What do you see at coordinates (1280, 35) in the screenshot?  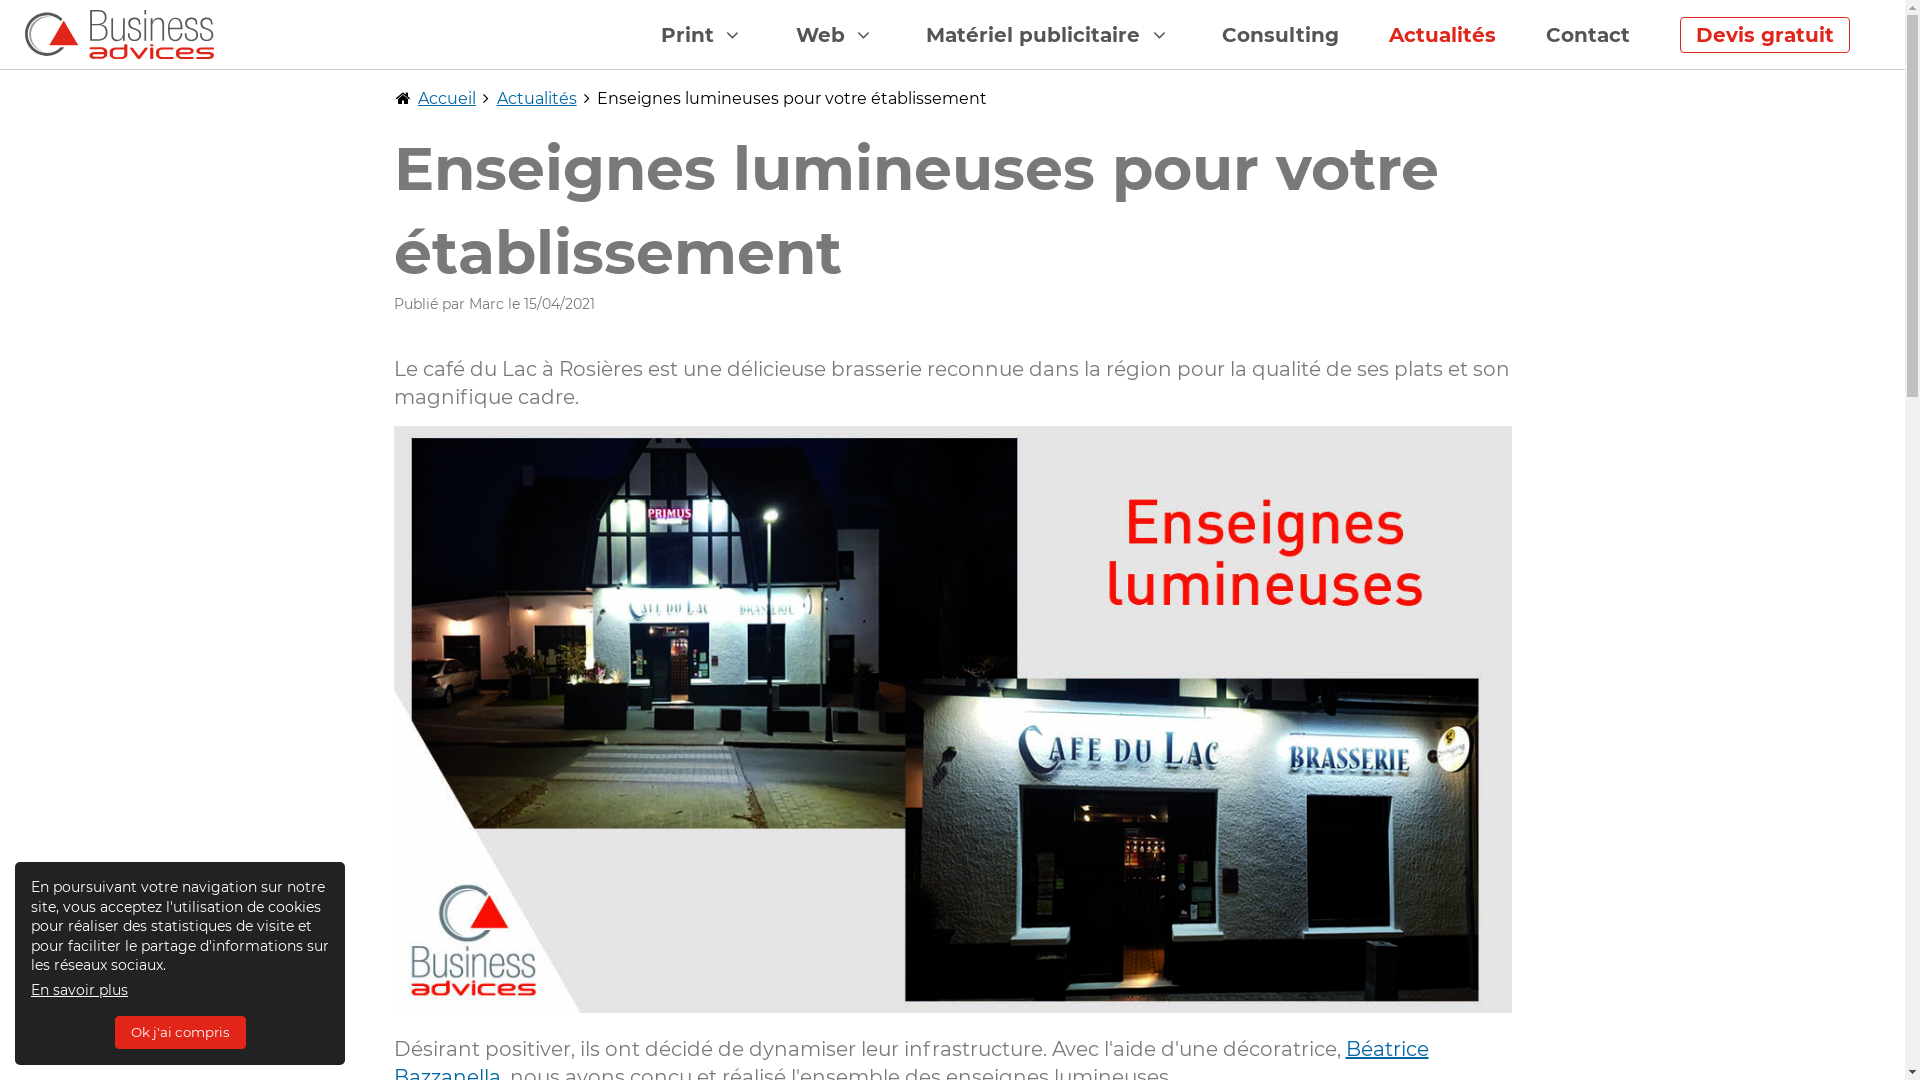 I see `Consulting` at bounding box center [1280, 35].